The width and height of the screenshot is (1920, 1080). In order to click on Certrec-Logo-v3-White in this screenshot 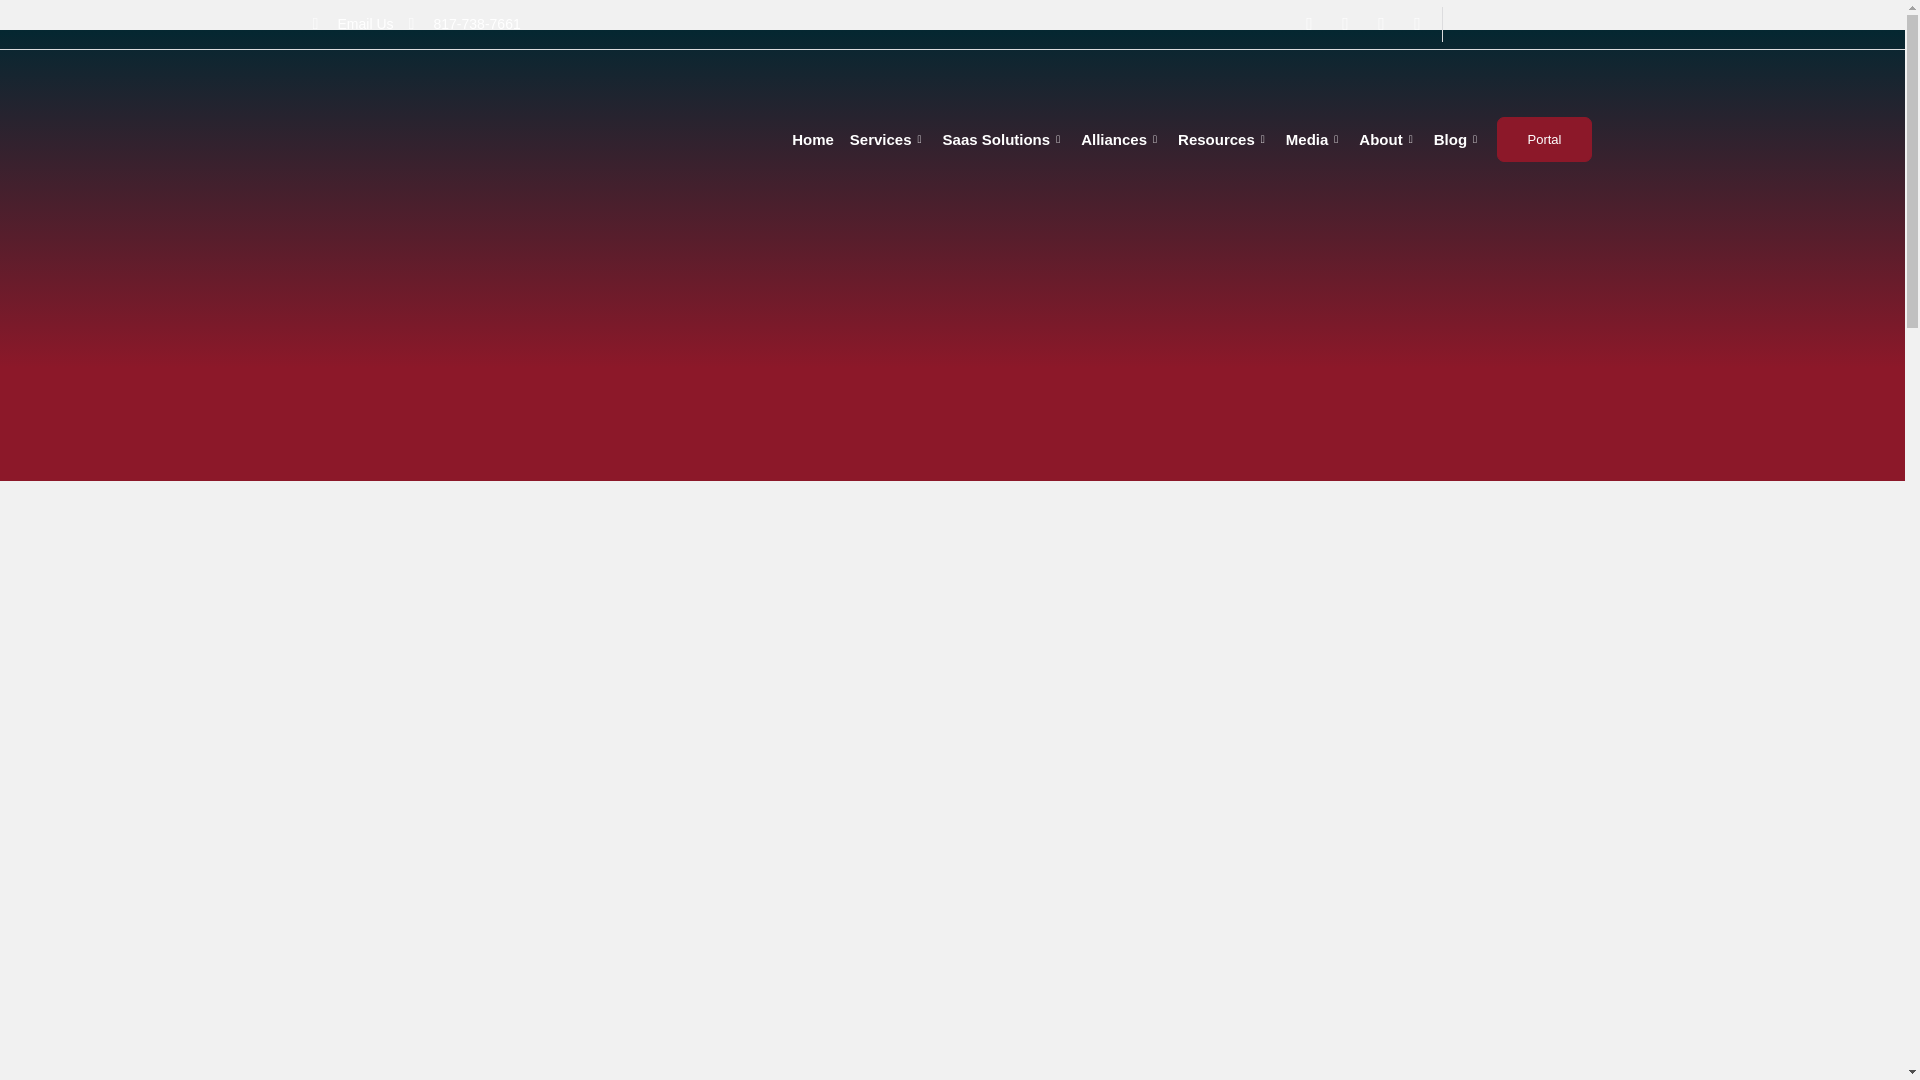, I will do `click(453, 139)`.